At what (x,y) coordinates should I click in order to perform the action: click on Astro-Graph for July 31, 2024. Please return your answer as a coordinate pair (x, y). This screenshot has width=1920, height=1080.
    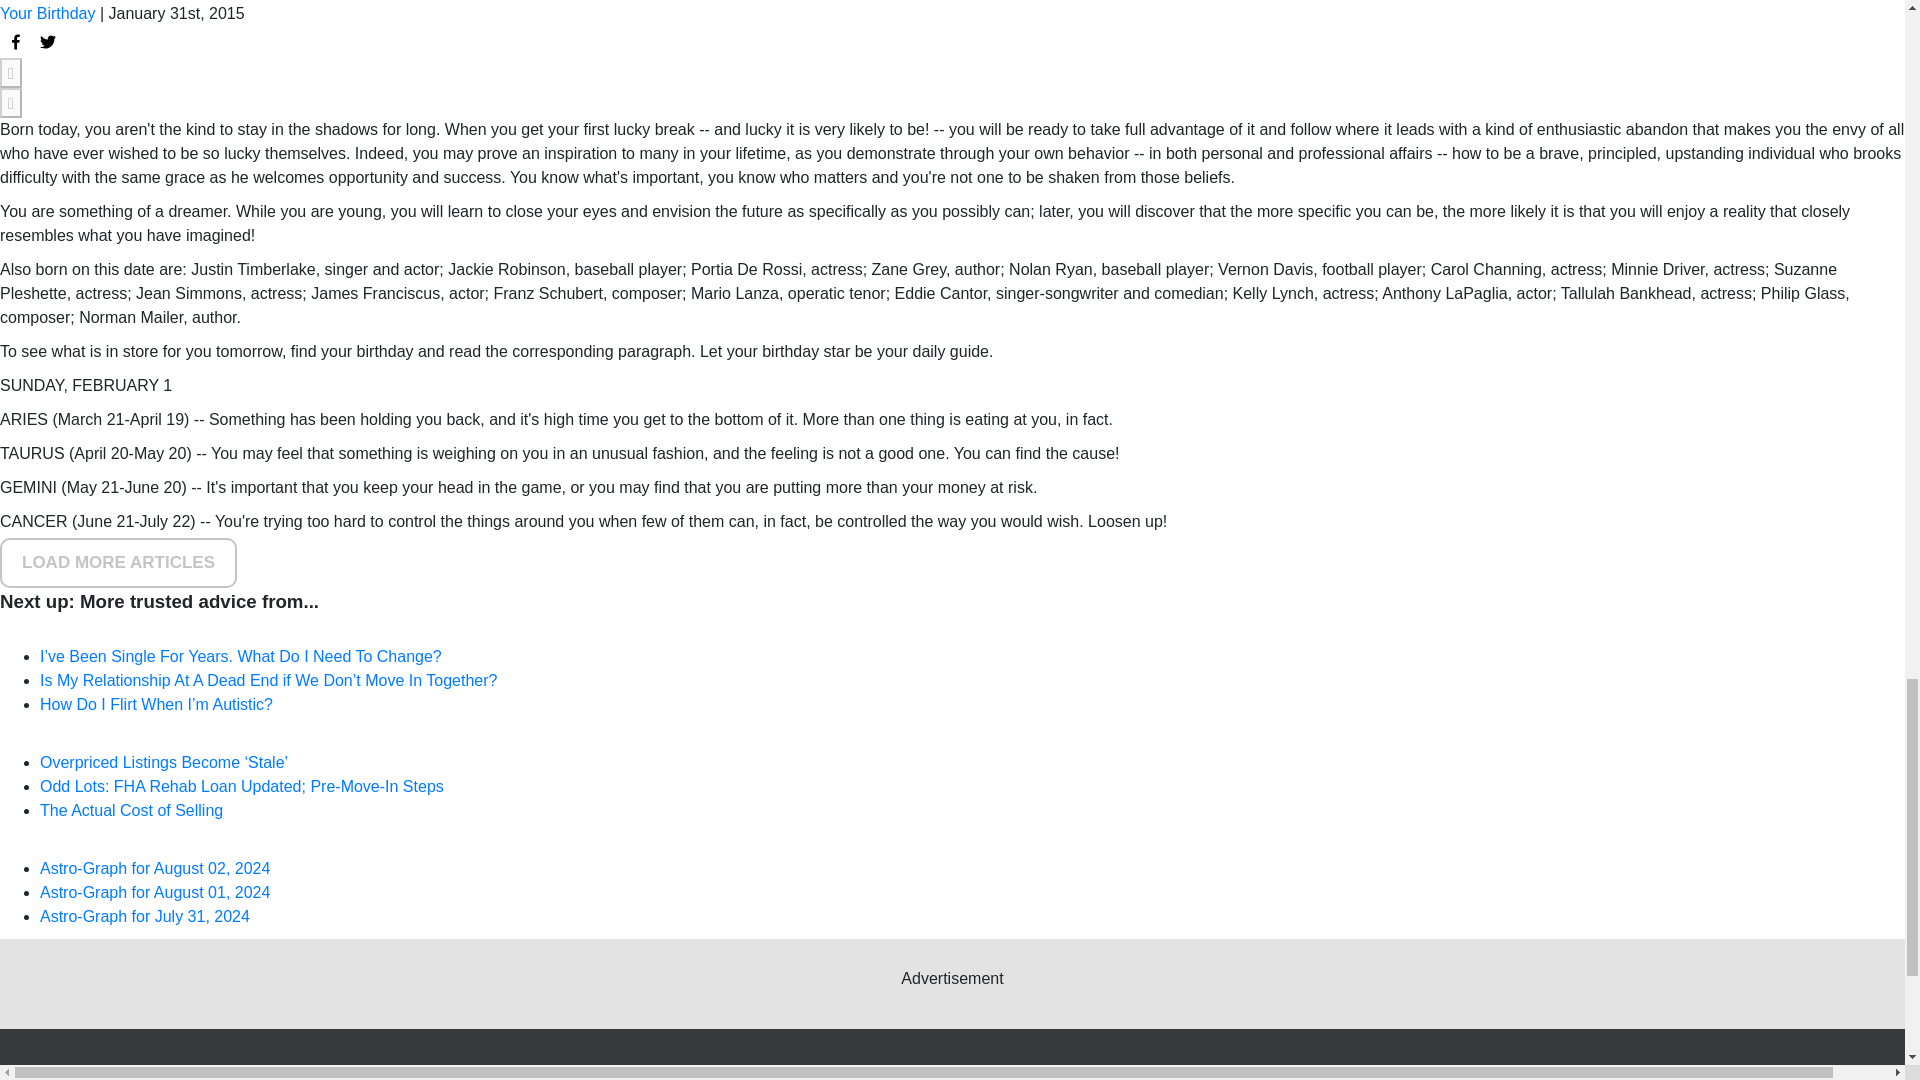
    Looking at the image, I should click on (144, 916).